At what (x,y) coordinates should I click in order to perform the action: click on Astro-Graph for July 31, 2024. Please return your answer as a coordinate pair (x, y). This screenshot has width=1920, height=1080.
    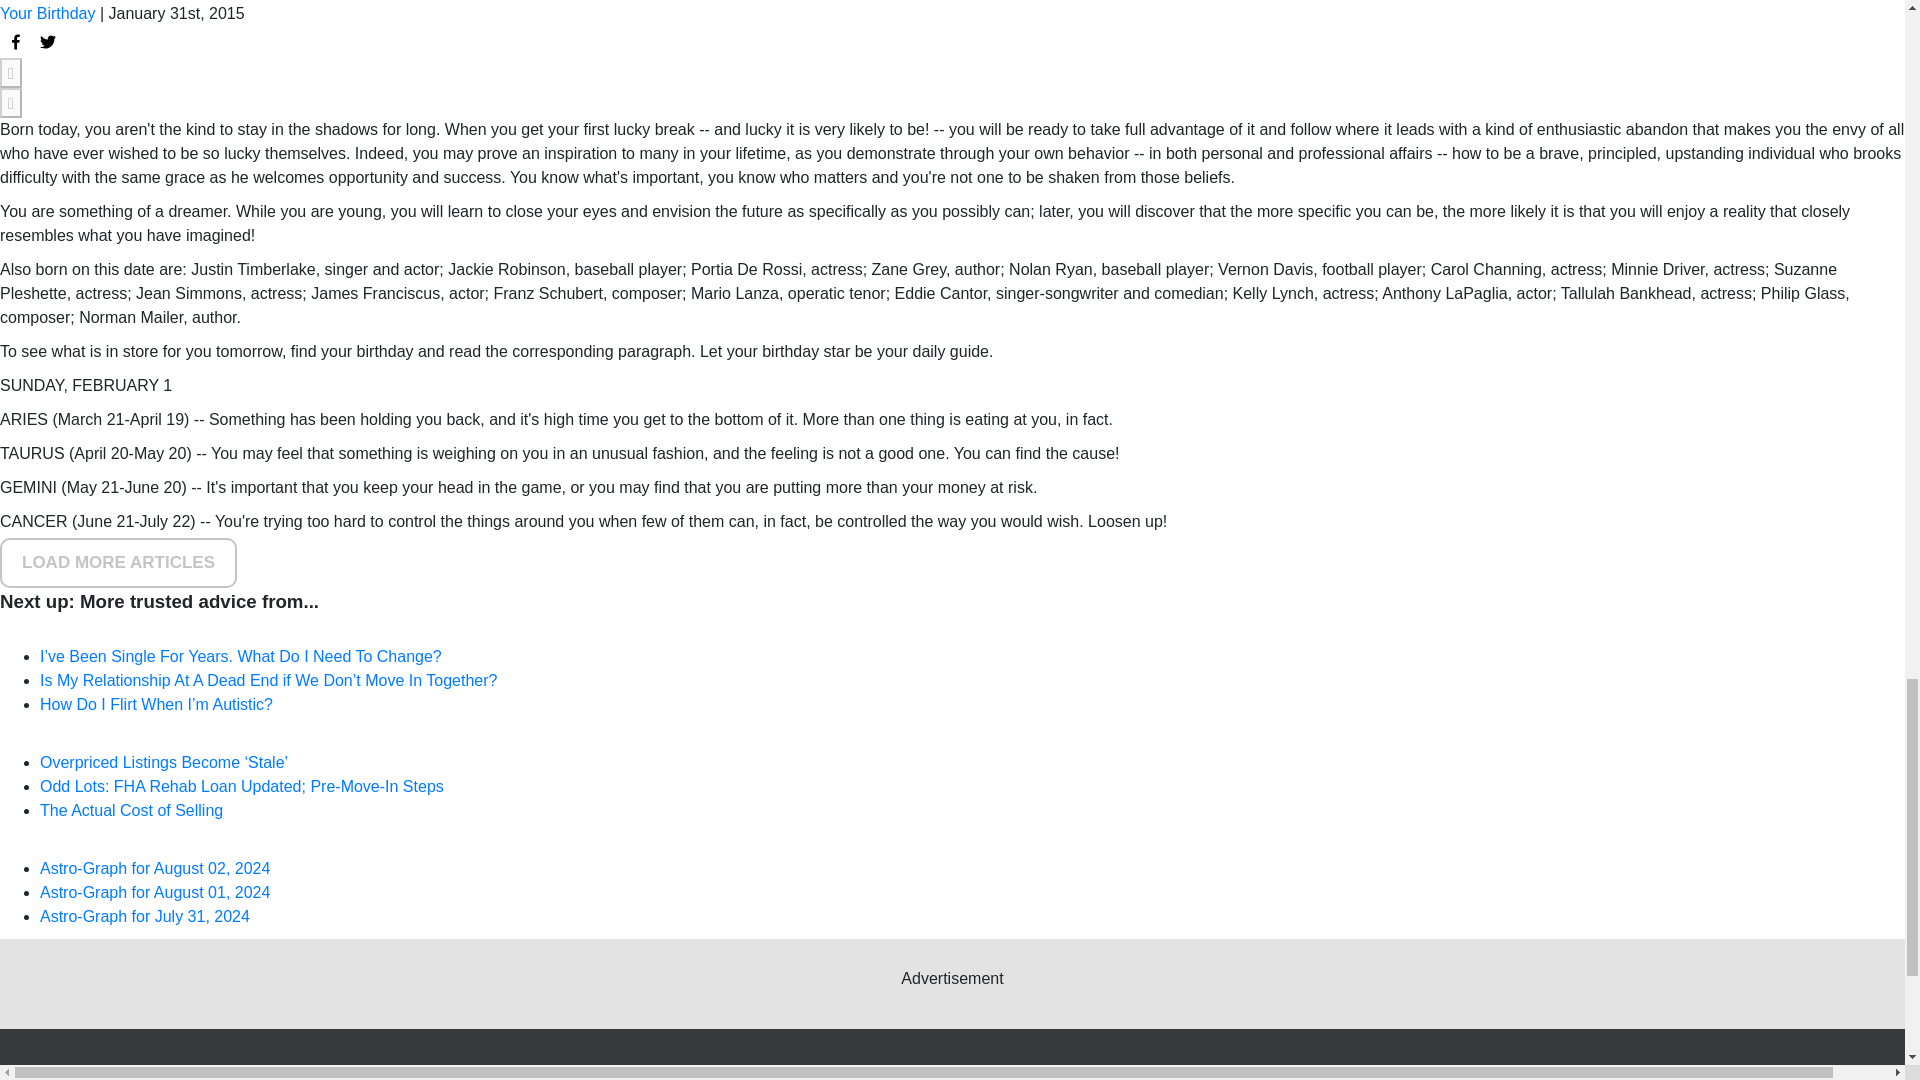
    Looking at the image, I should click on (144, 916).